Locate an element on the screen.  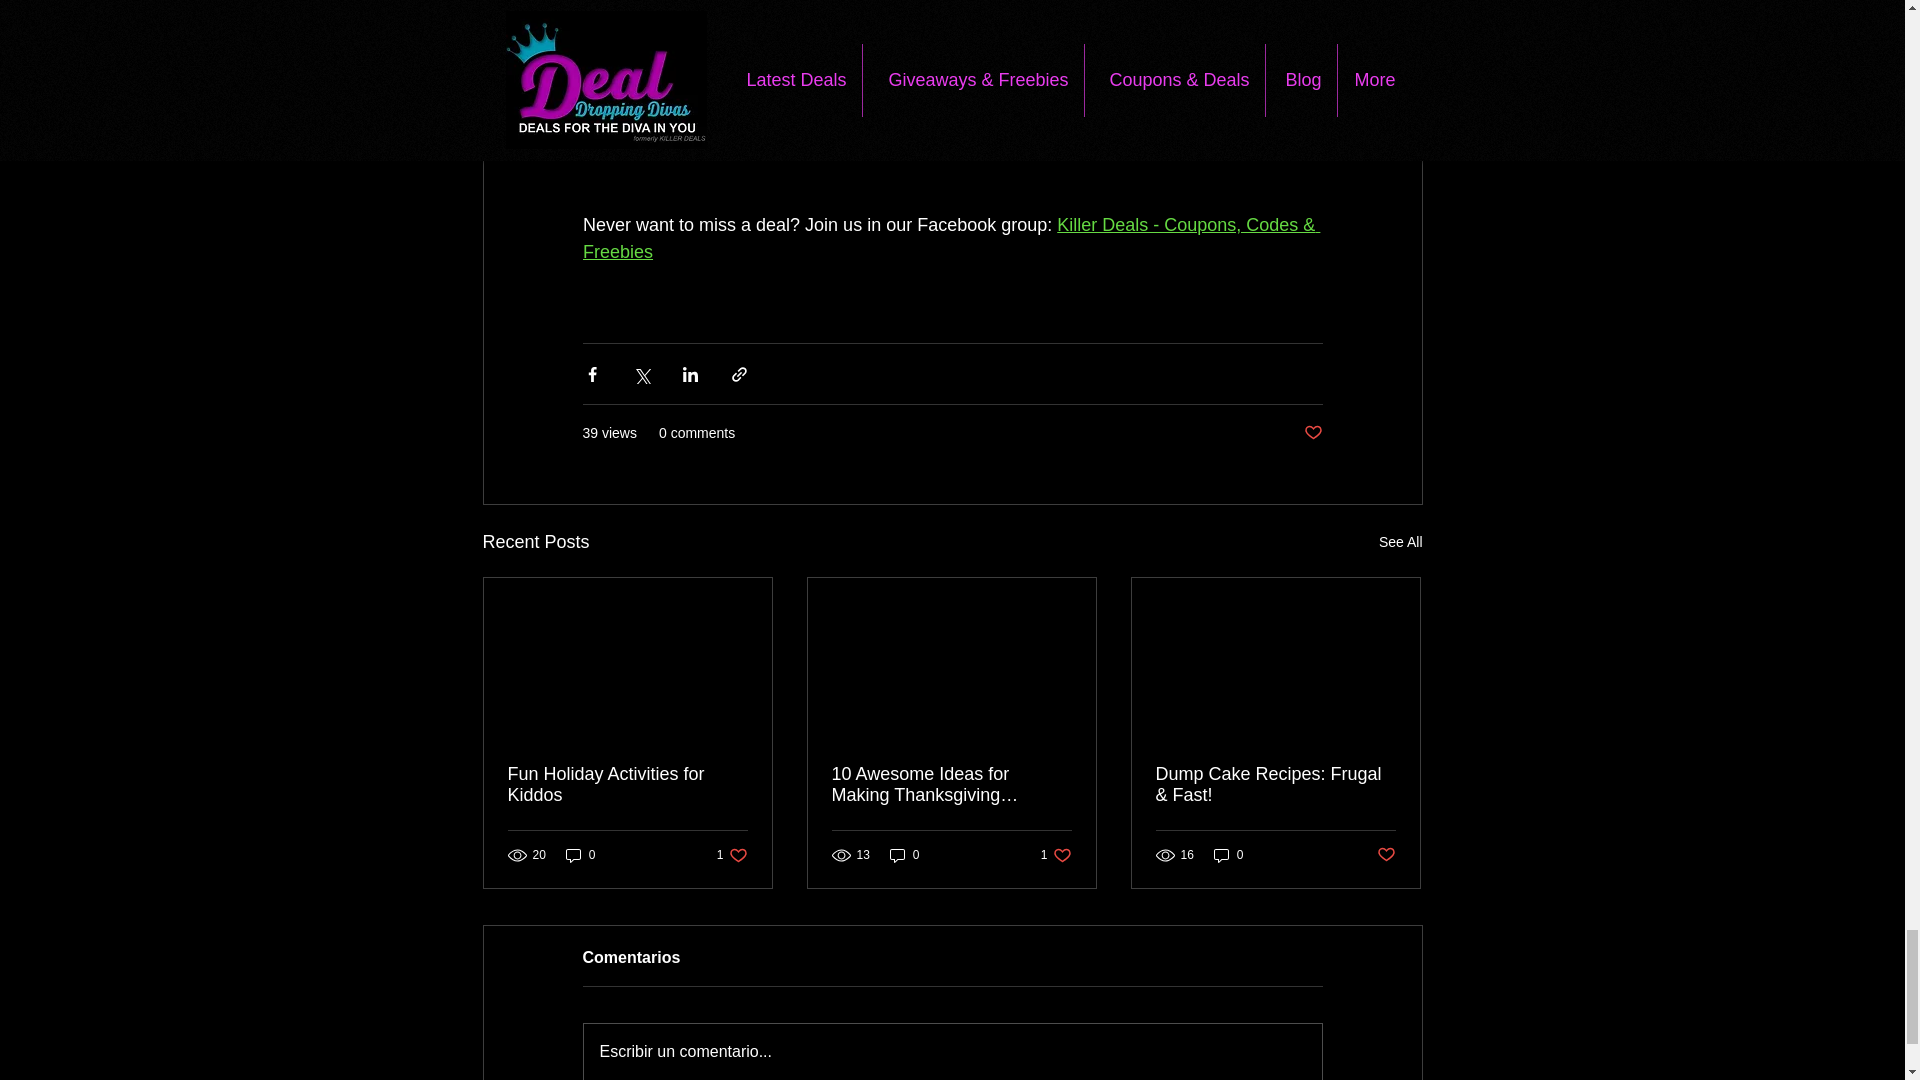
Post not marked as liked is located at coordinates (1386, 855).